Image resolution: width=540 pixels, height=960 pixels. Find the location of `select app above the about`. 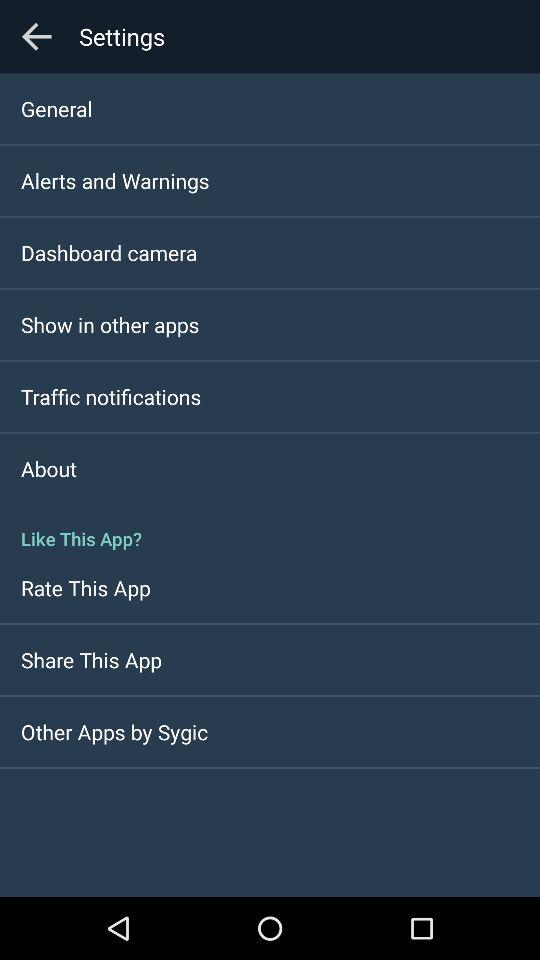

select app above the about is located at coordinates (111, 396).